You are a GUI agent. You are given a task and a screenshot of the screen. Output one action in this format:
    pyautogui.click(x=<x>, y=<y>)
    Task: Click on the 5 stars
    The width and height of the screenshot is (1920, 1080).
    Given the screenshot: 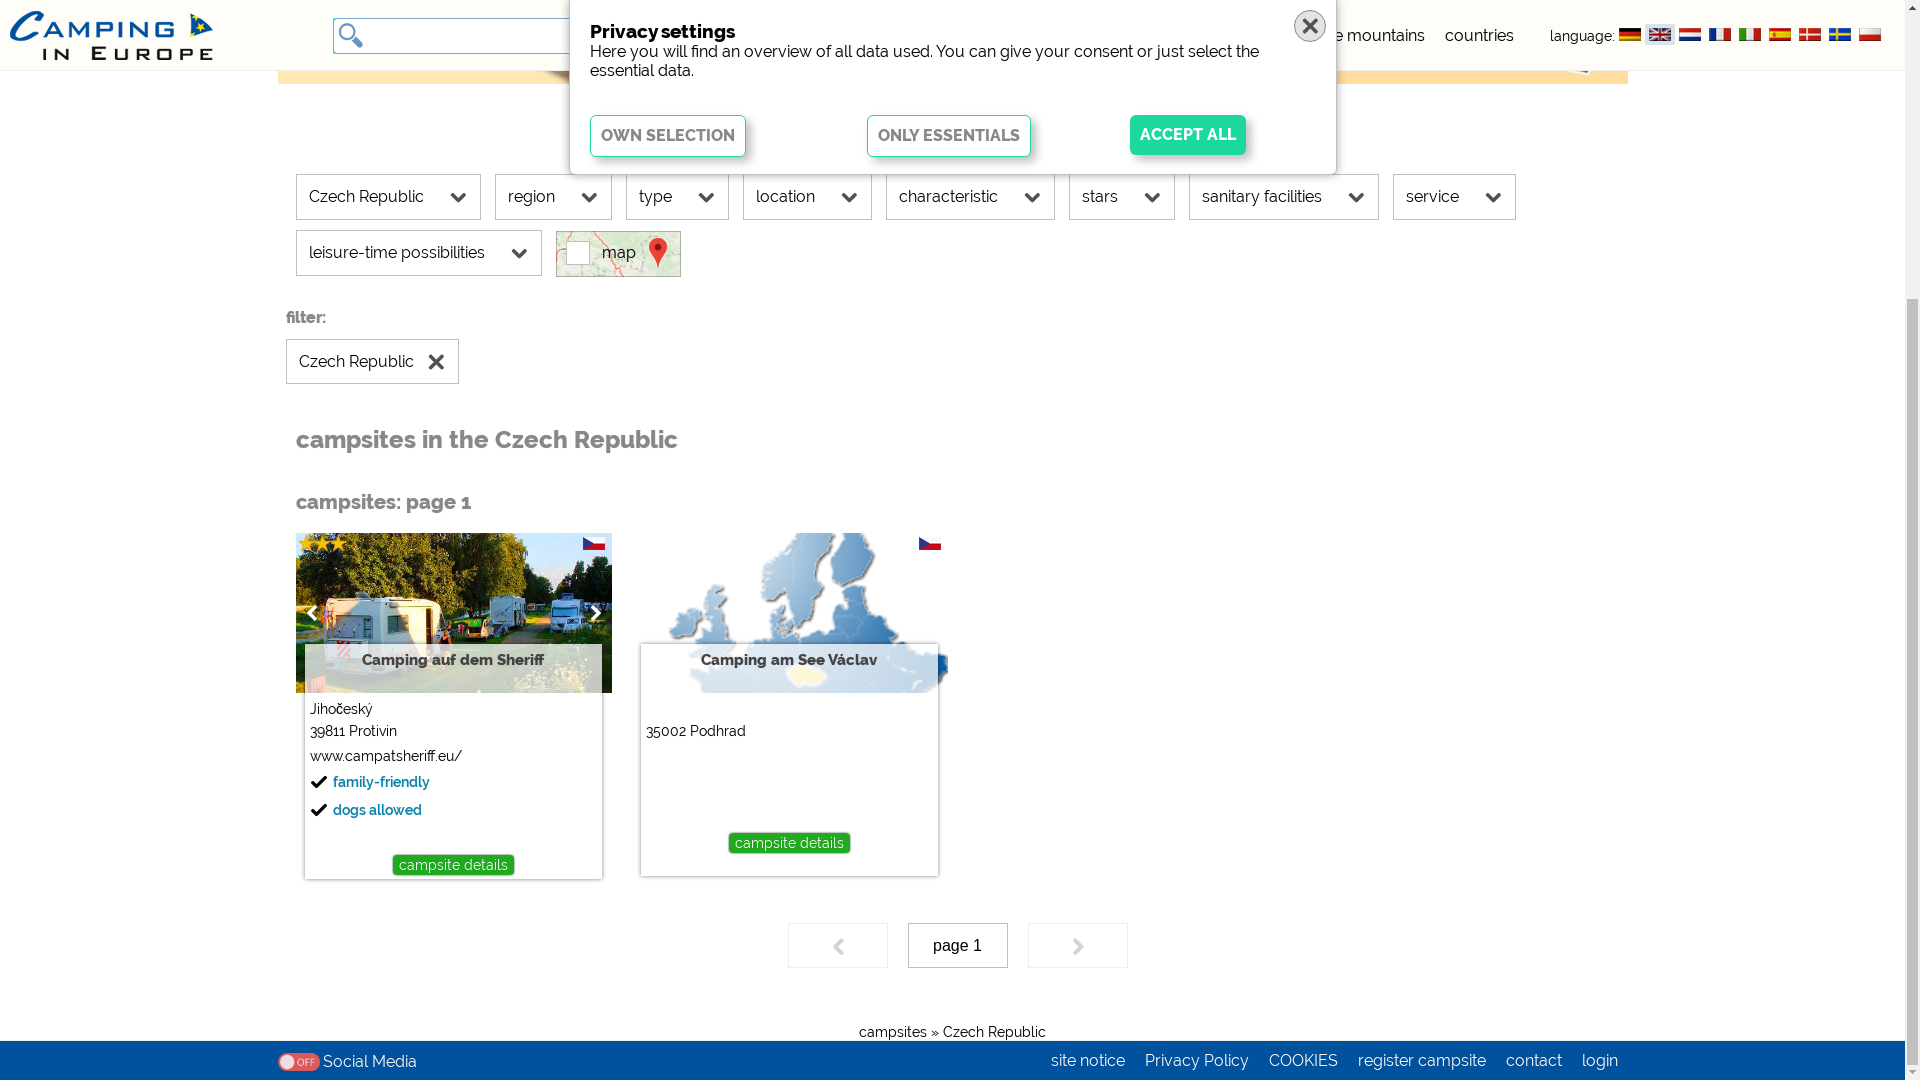 What is the action you would take?
    pyautogui.click(x=1184, y=436)
    